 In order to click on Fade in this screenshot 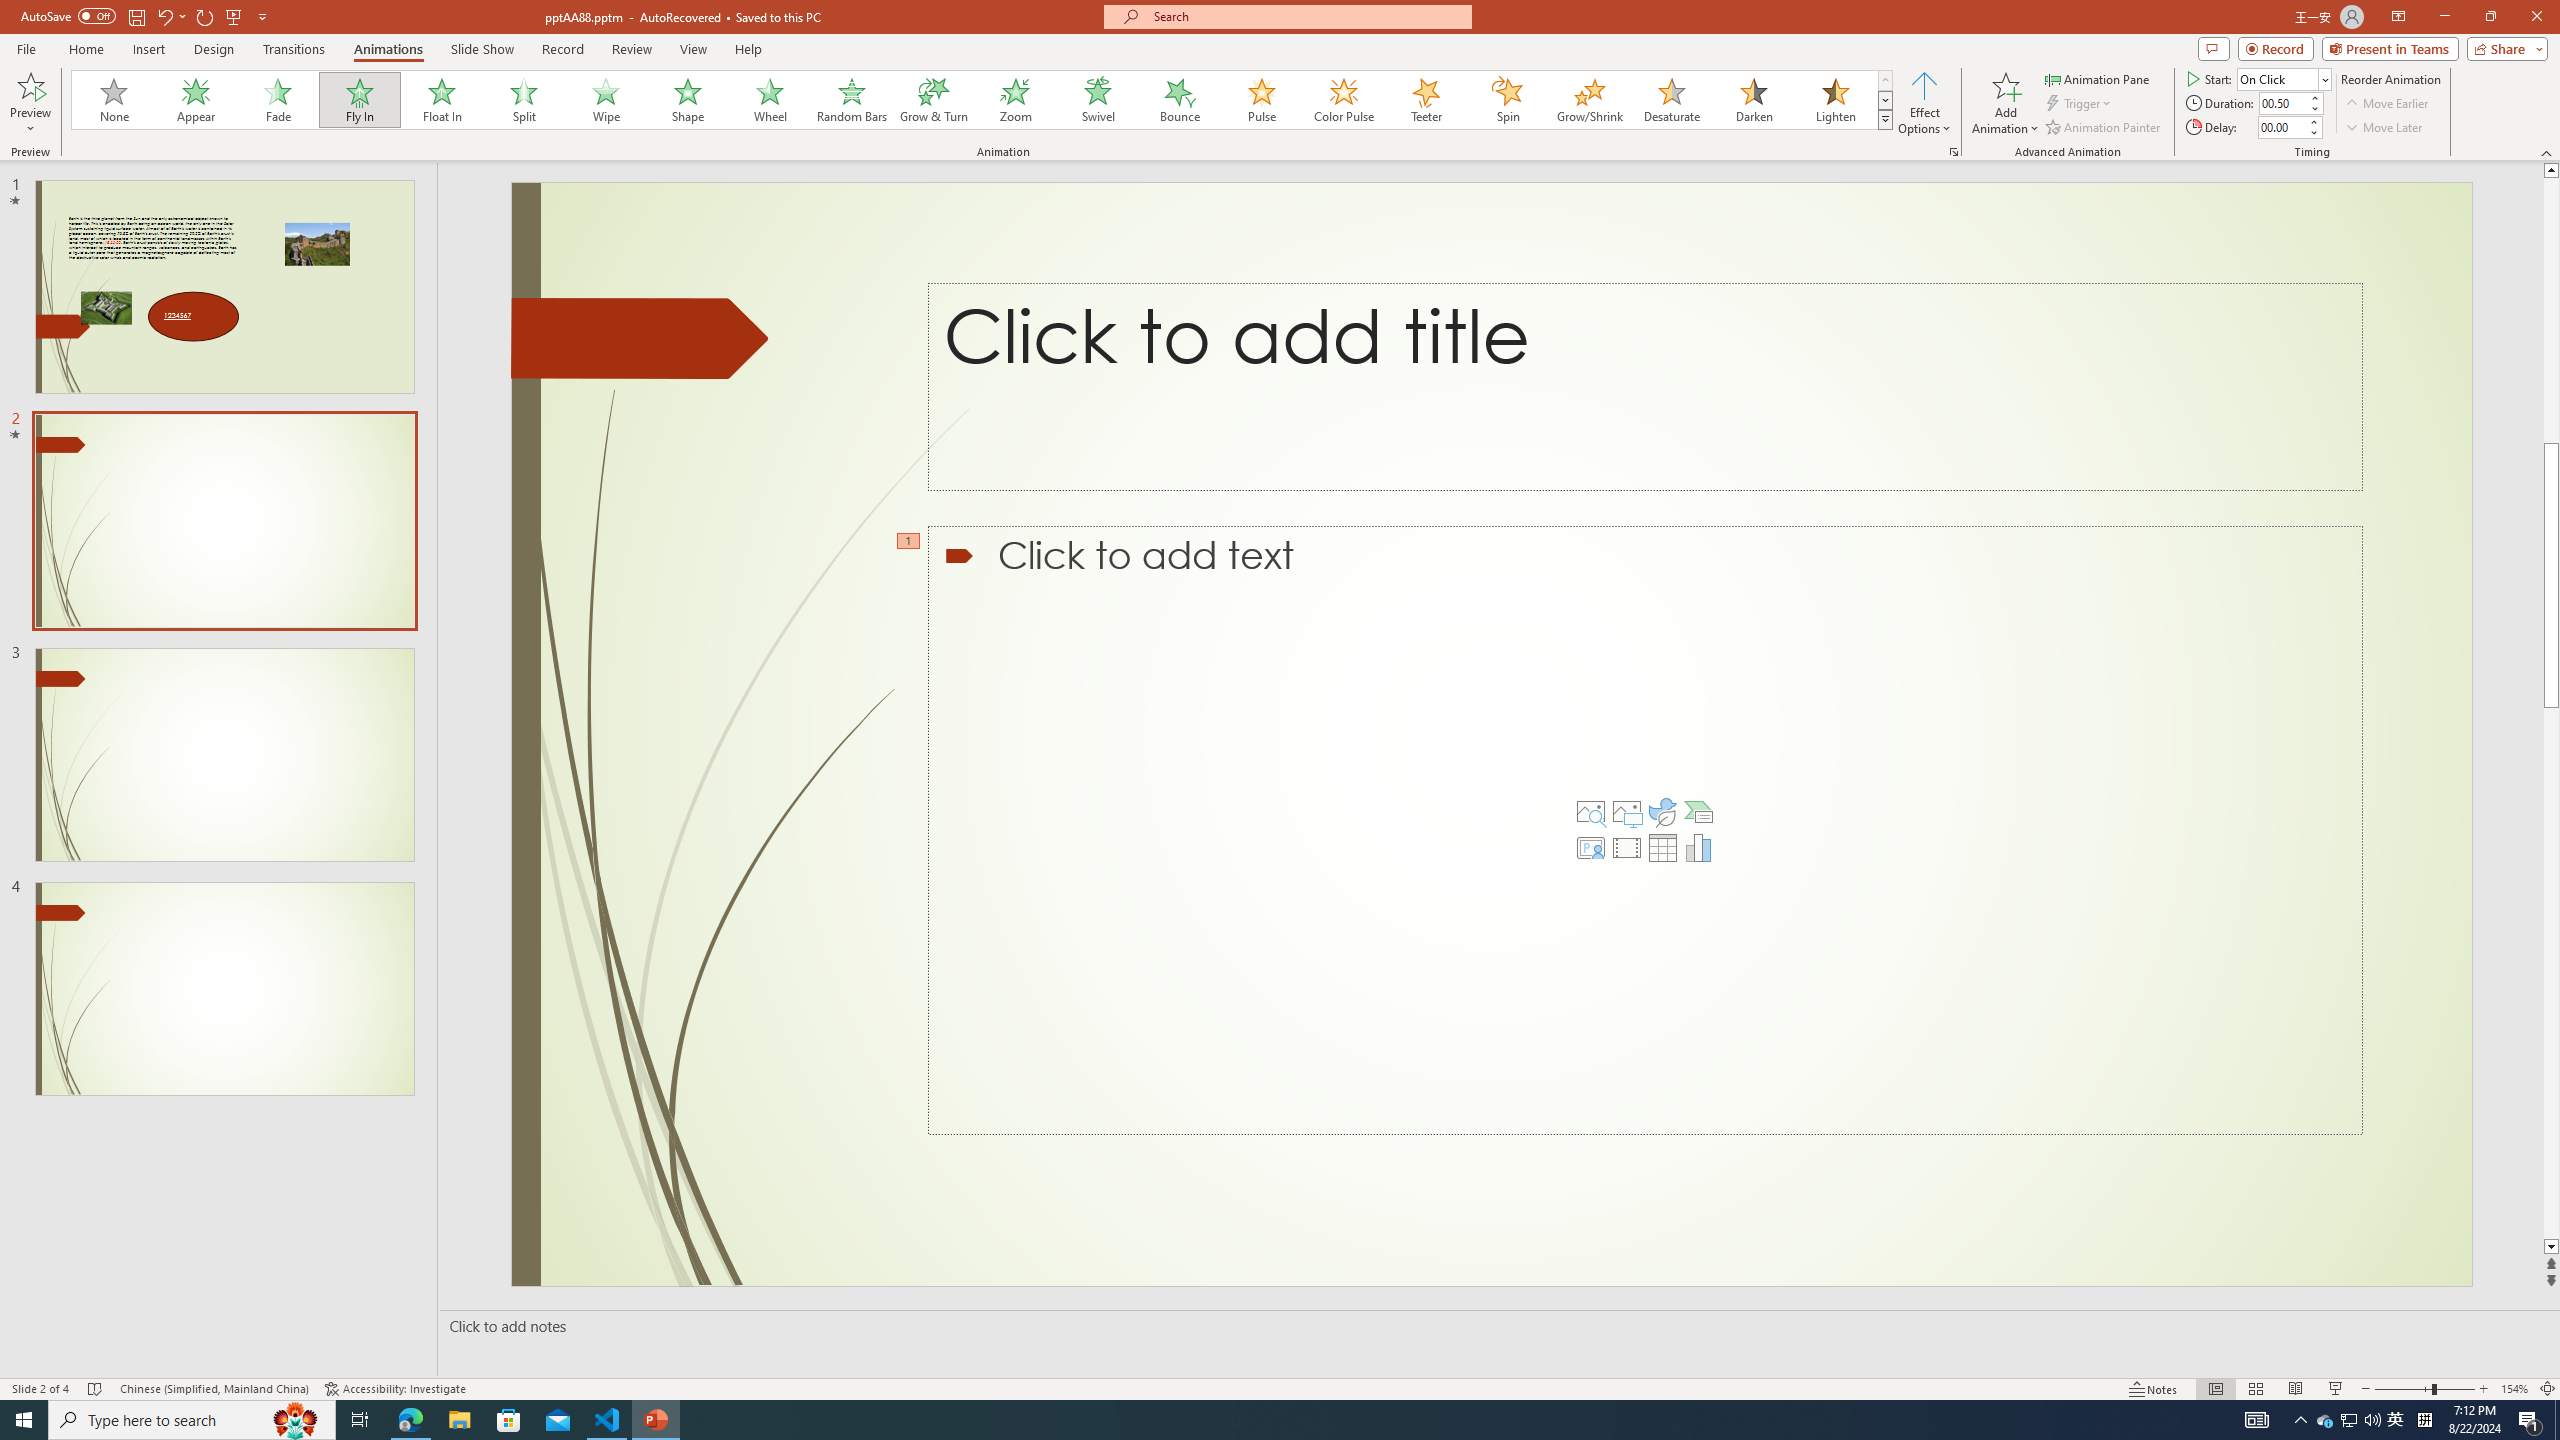, I will do `click(279, 100)`.